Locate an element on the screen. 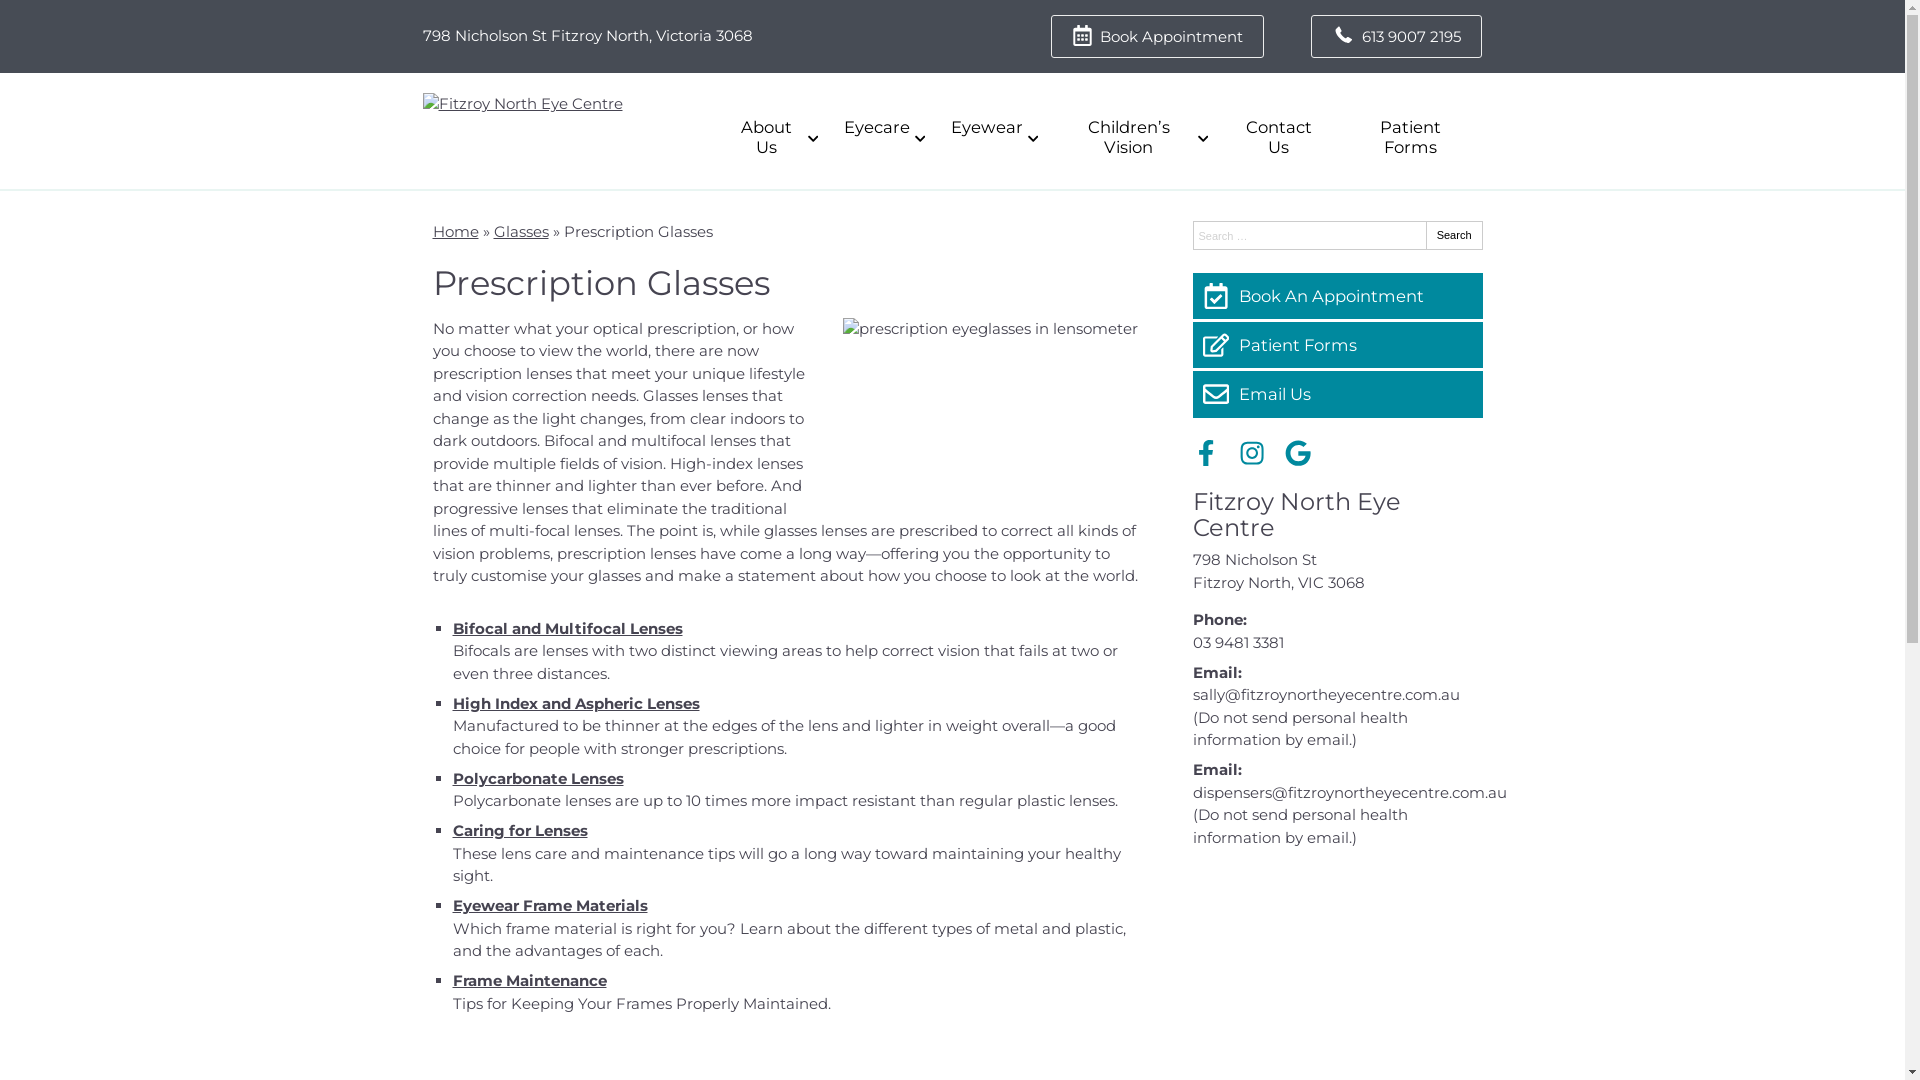  798 Nicholson St Fitzroy North, Victoria 3068 is located at coordinates (587, 36).